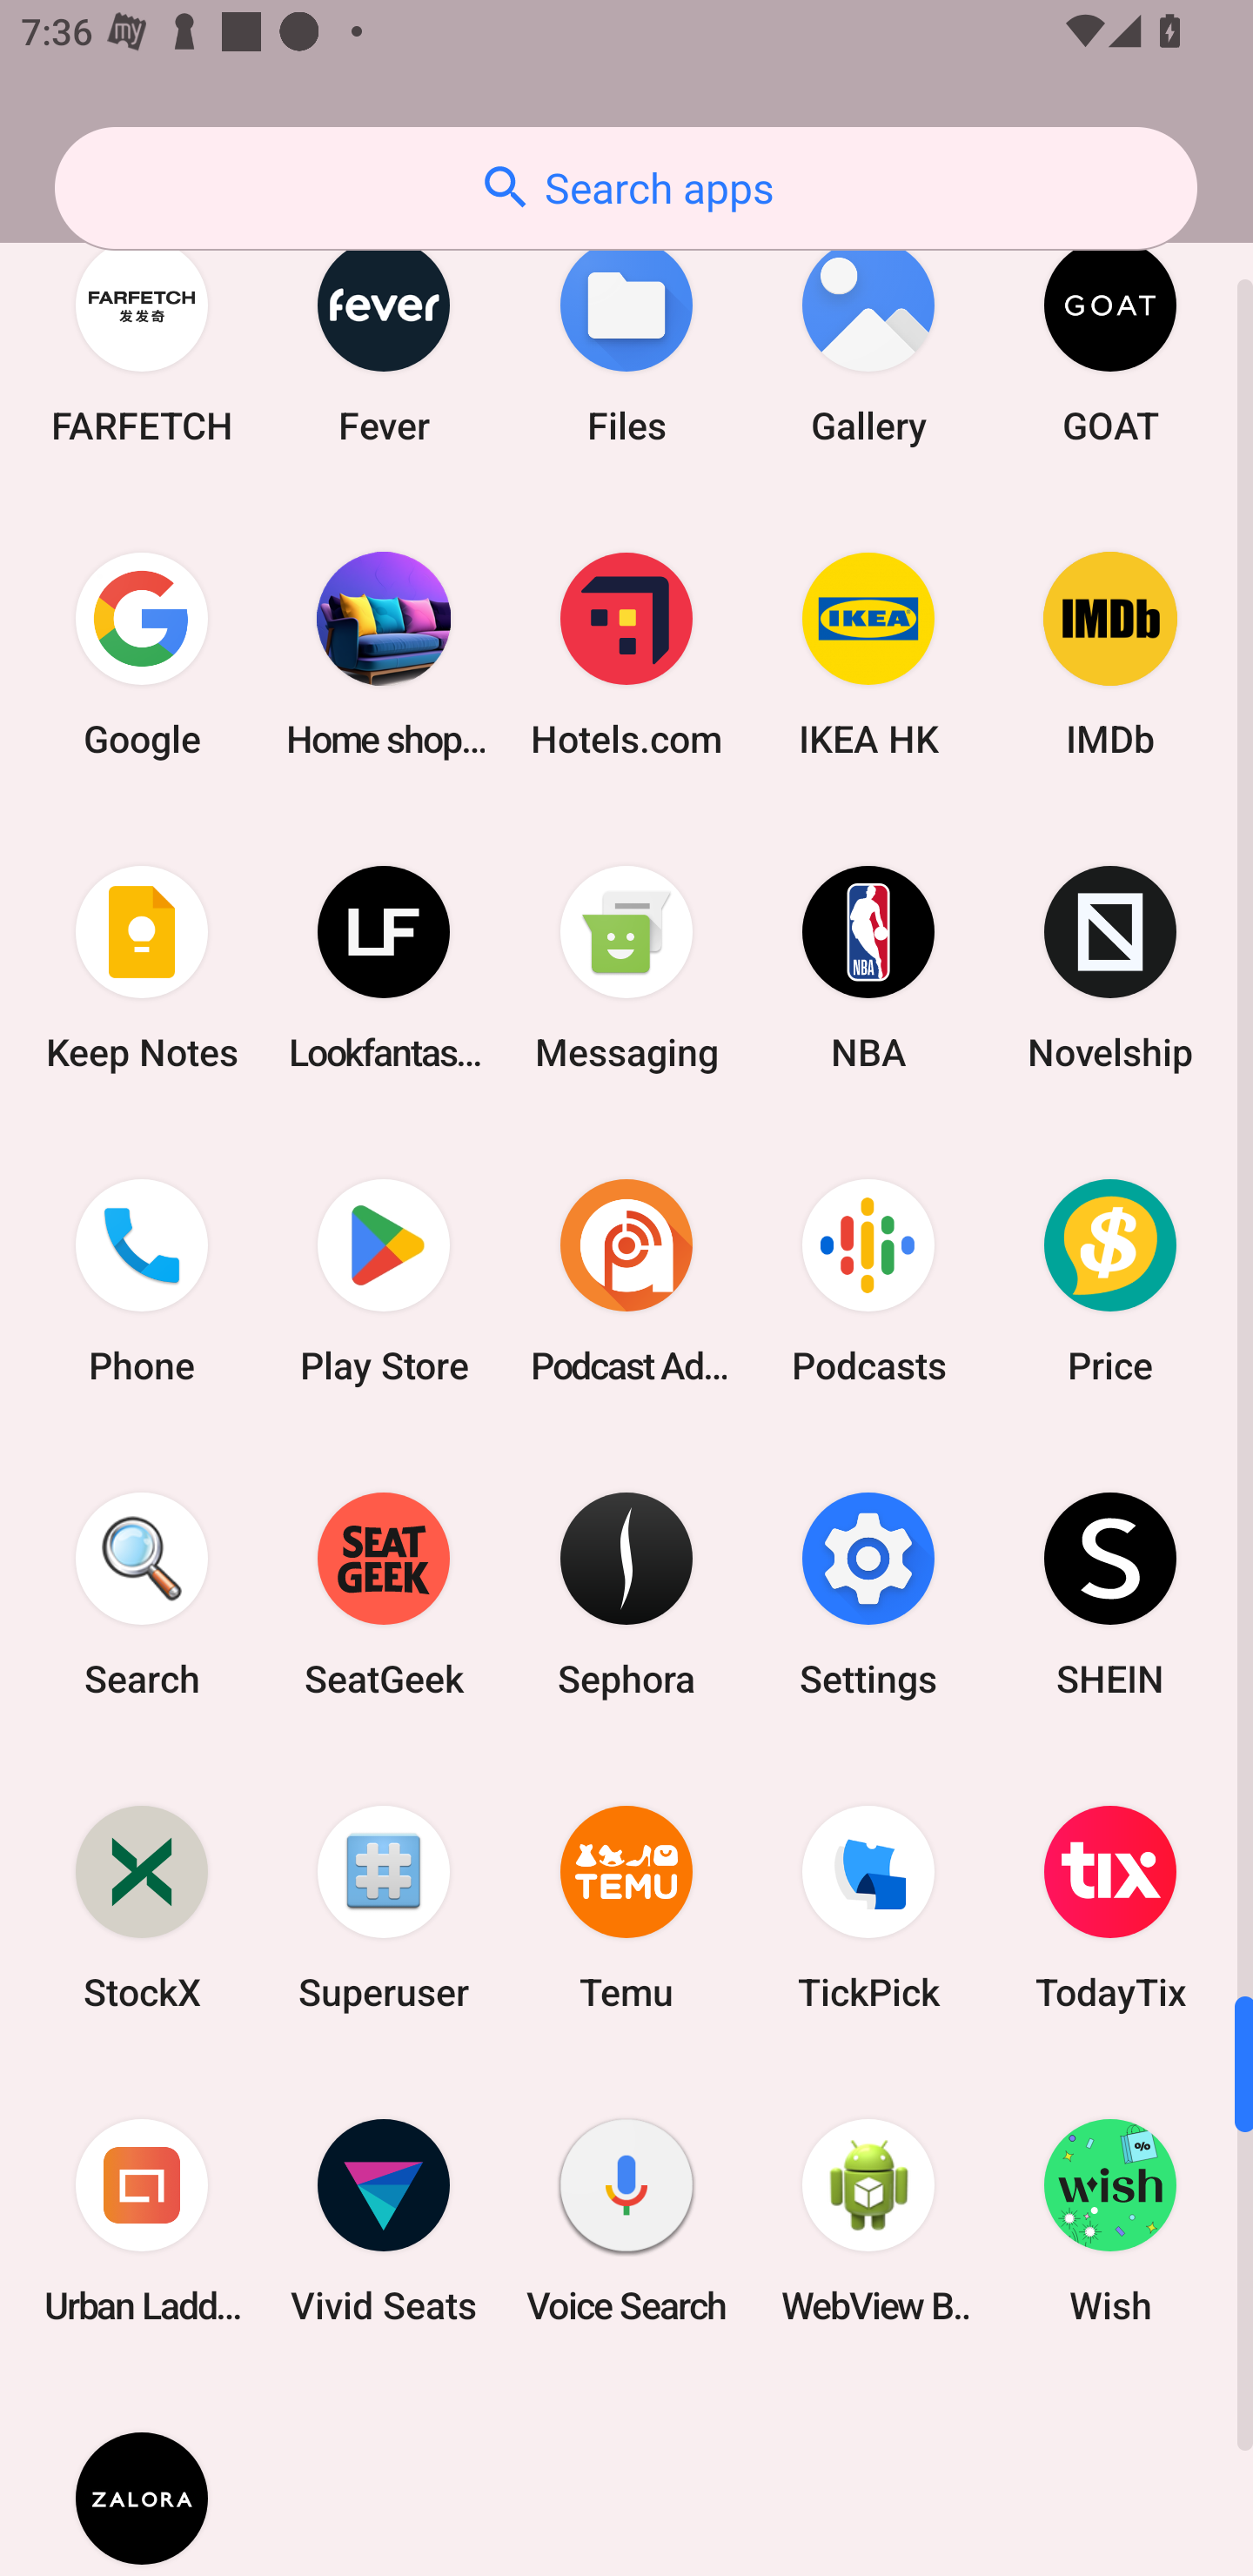 This screenshot has width=1253, height=2576. Describe the element at coordinates (142, 1279) in the screenshot. I see `Phone` at that location.